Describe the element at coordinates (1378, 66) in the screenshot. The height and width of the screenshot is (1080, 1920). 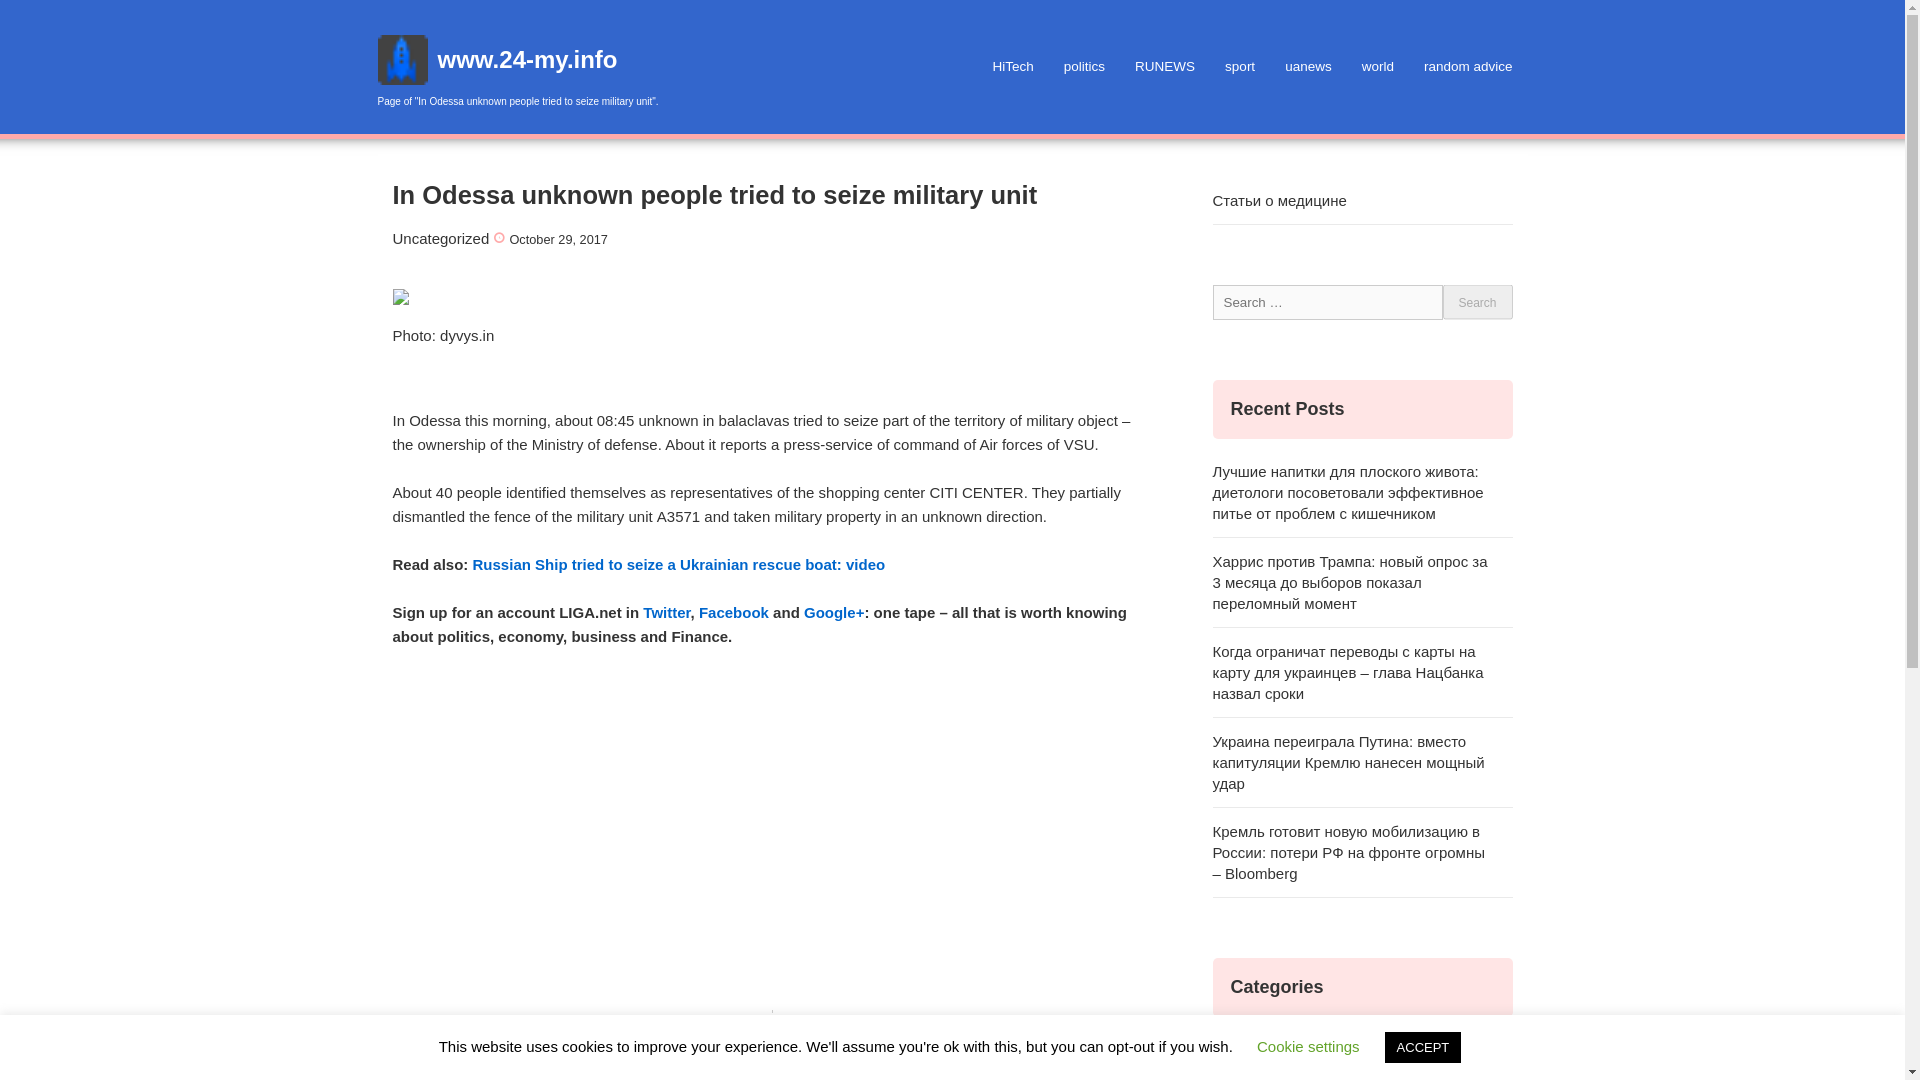
I see `world` at that location.